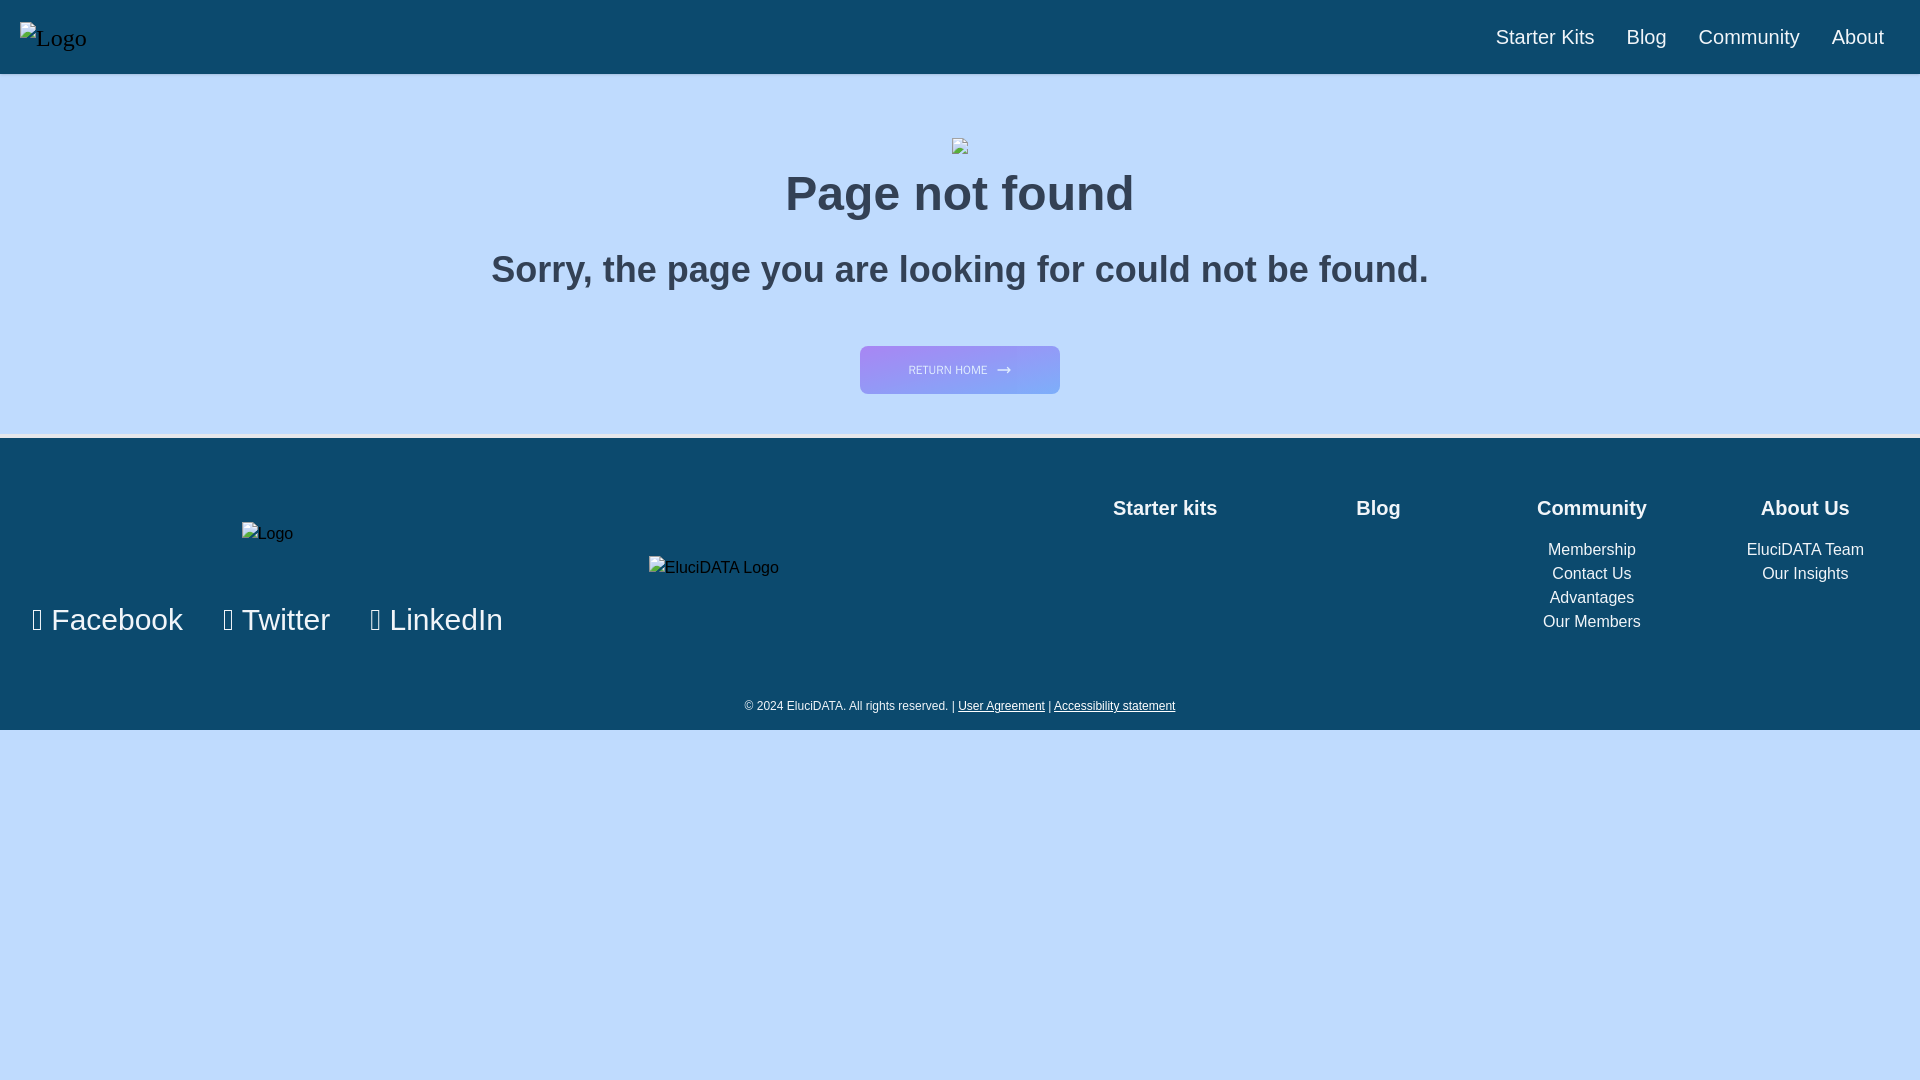  Describe the element at coordinates (1545, 36) in the screenshot. I see `Starter Kits` at that location.